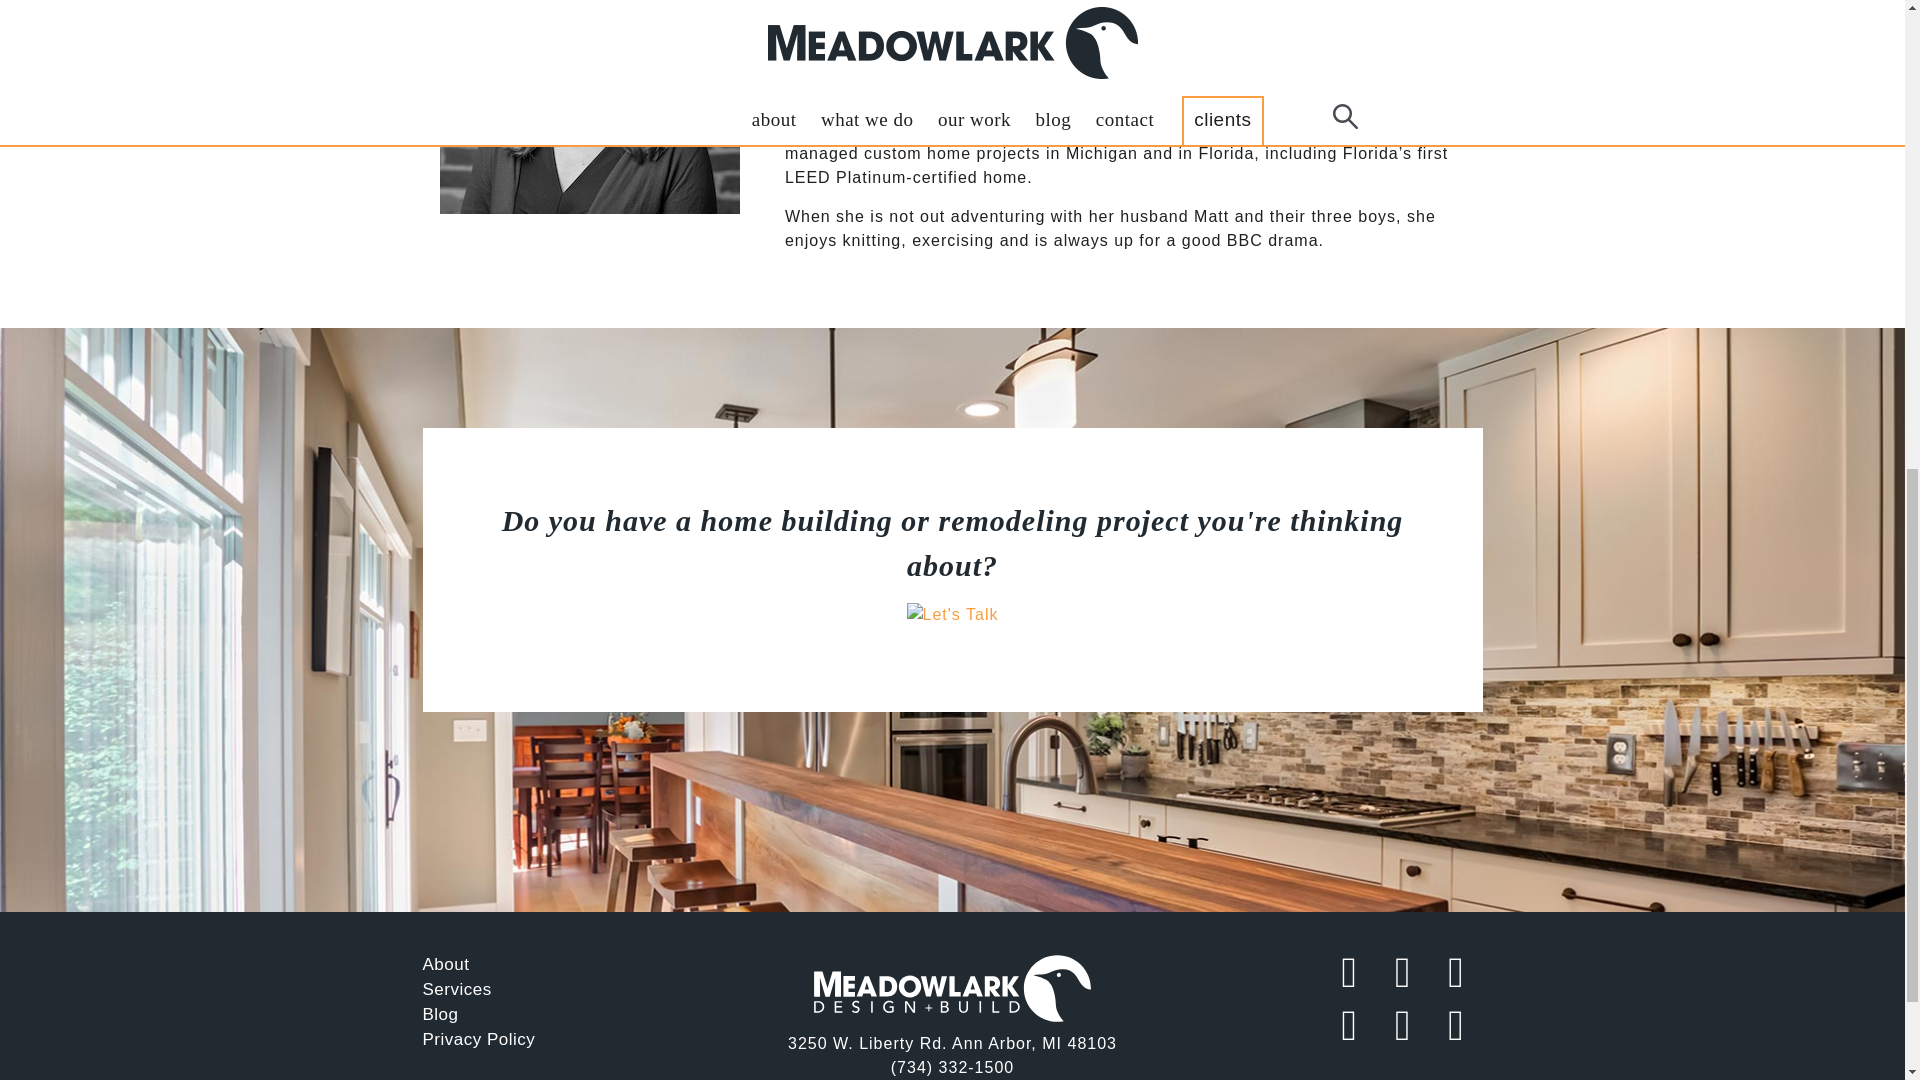 The image size is (1920, 1080). I want to click on Blog, so click(440, 1014).